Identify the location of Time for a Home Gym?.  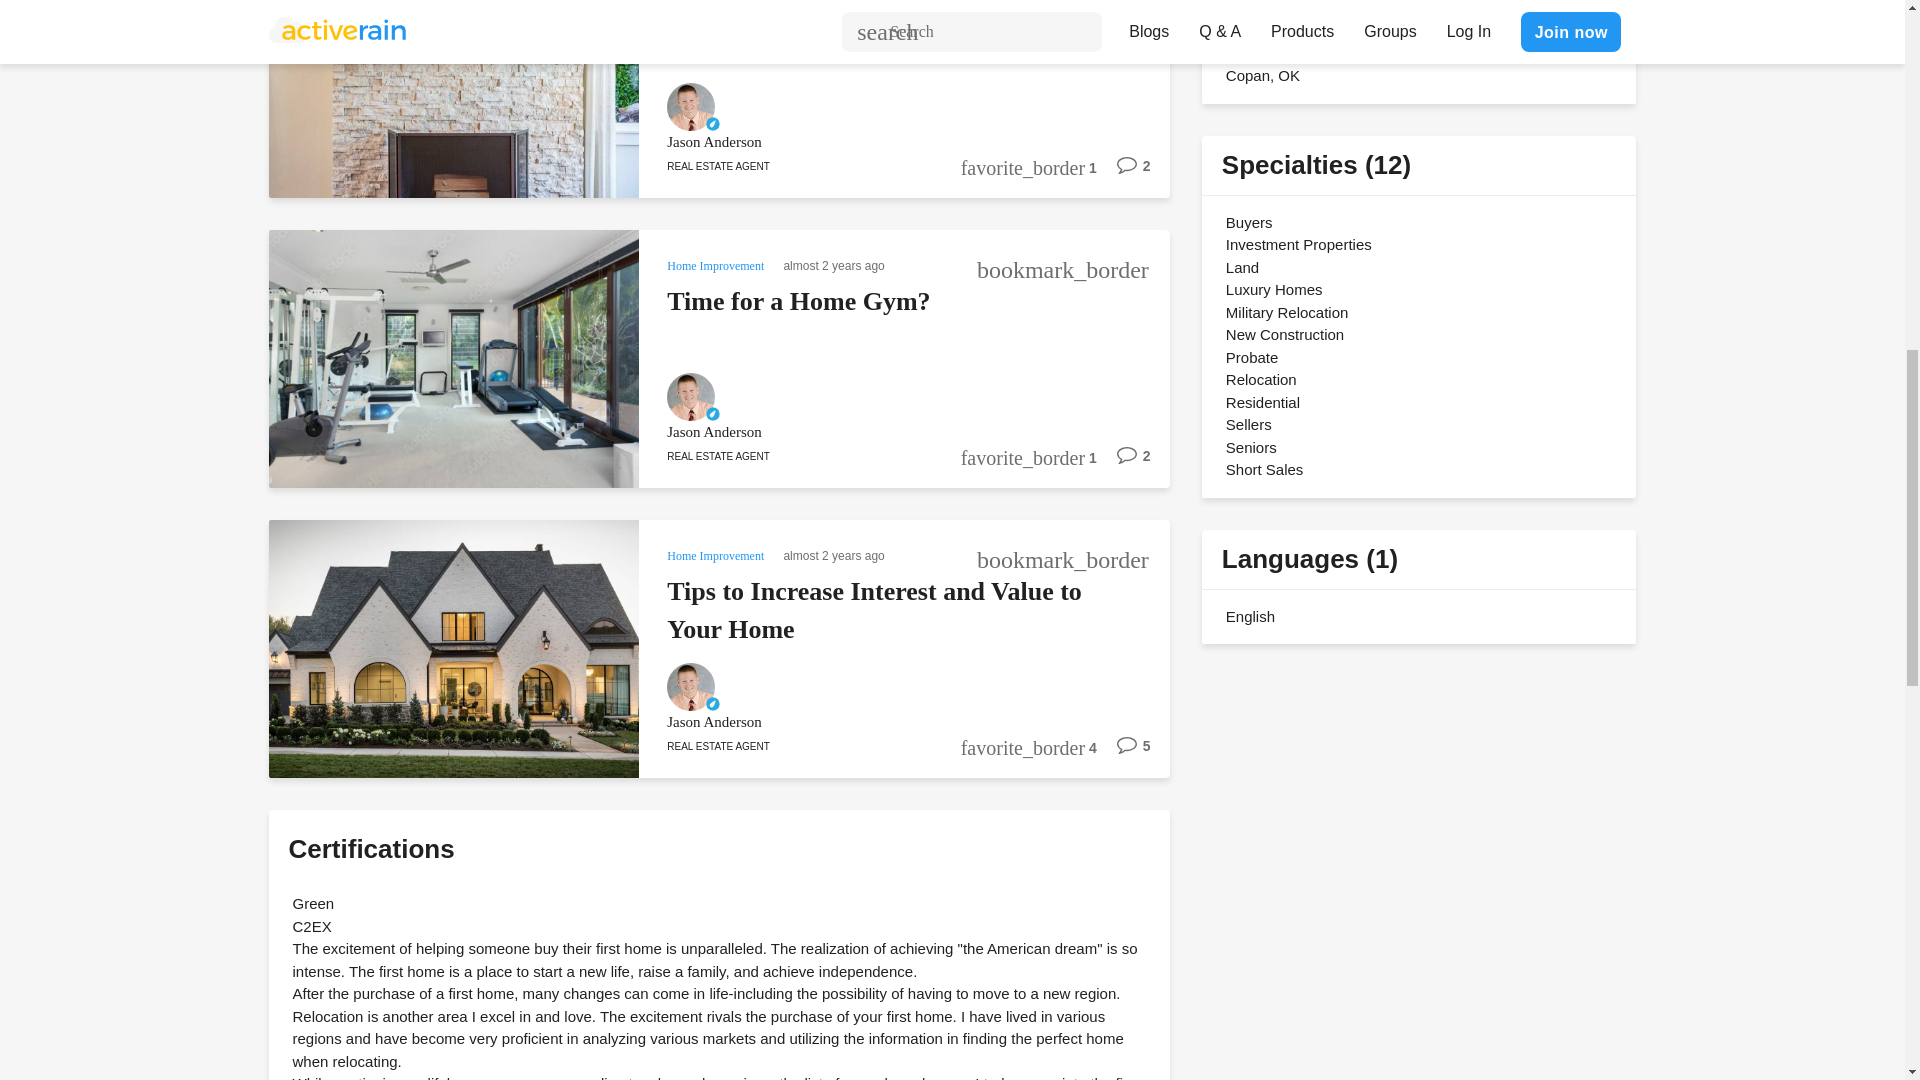
(798, 302).